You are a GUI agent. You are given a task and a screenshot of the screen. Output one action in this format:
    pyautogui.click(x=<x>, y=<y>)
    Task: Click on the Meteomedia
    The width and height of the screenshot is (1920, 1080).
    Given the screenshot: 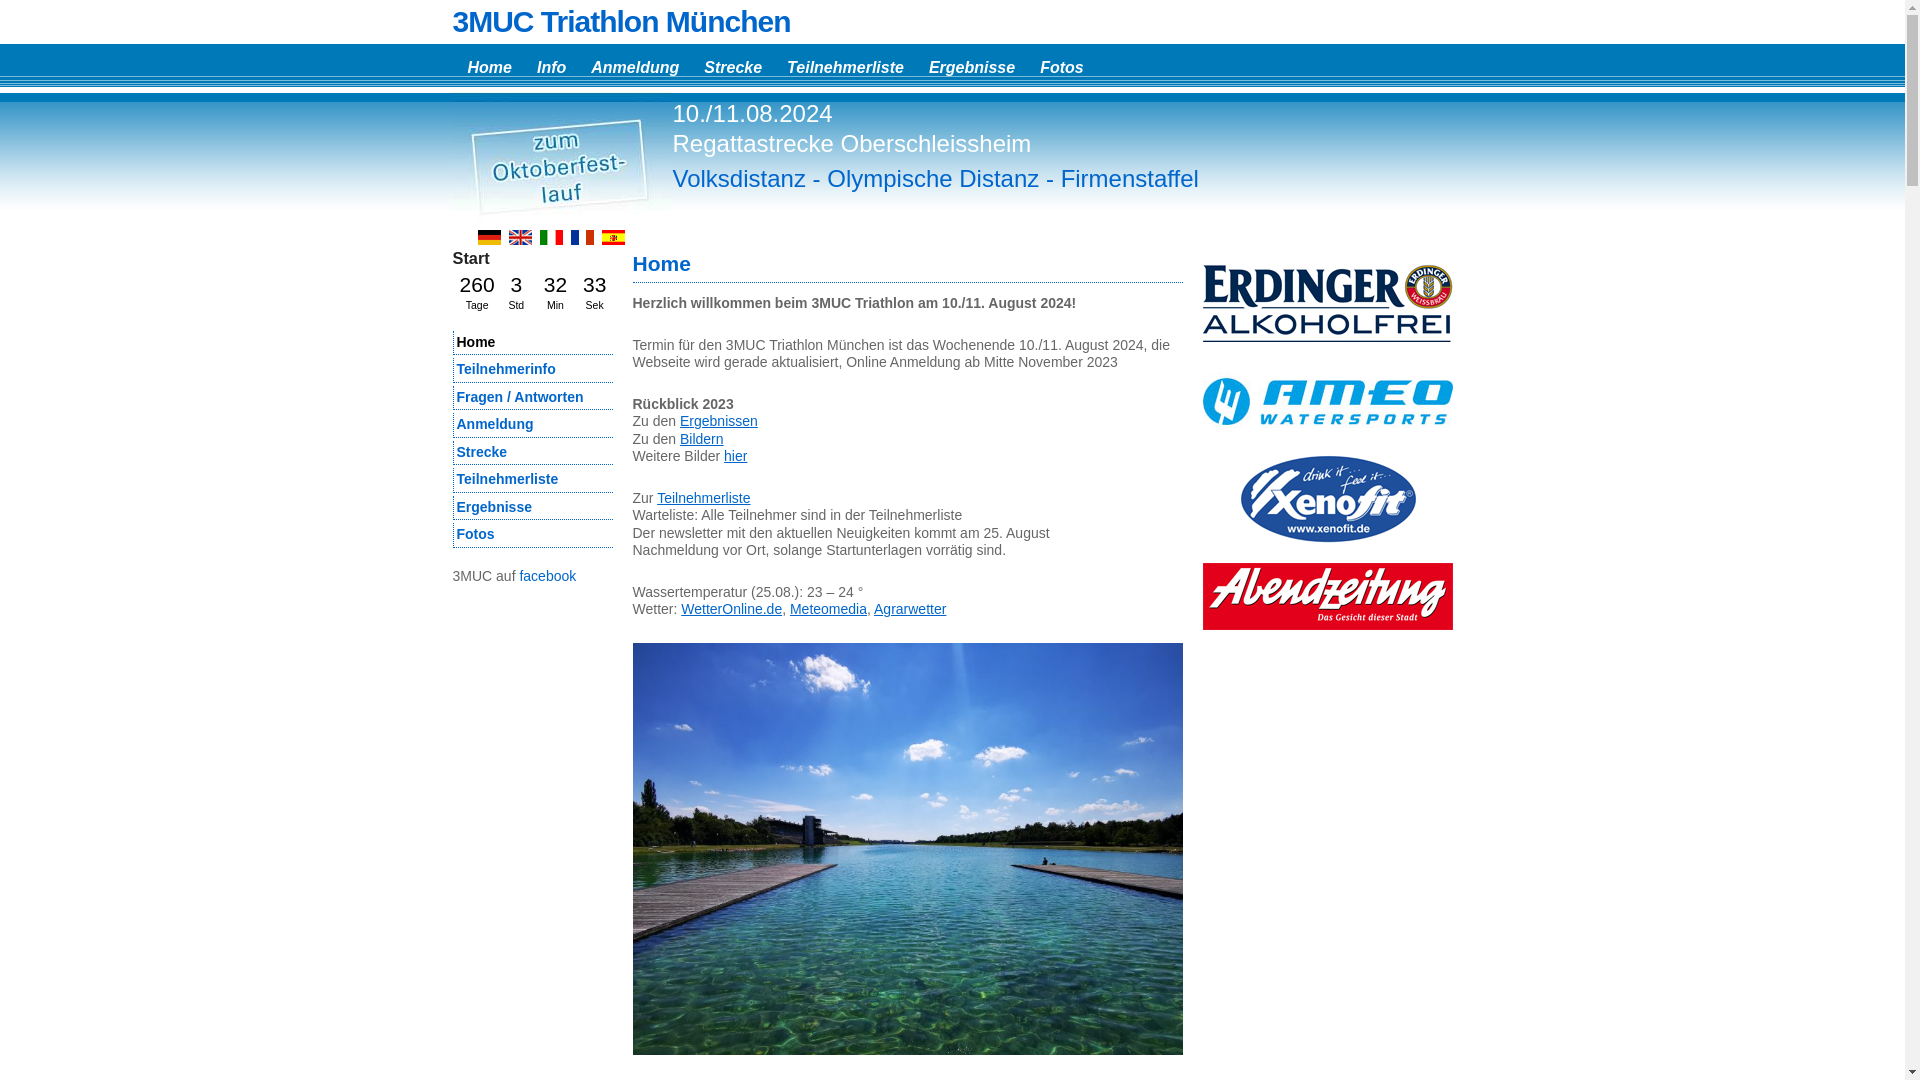 What is the action you would take?
    pyautogui.click(x=828, y=609)
    